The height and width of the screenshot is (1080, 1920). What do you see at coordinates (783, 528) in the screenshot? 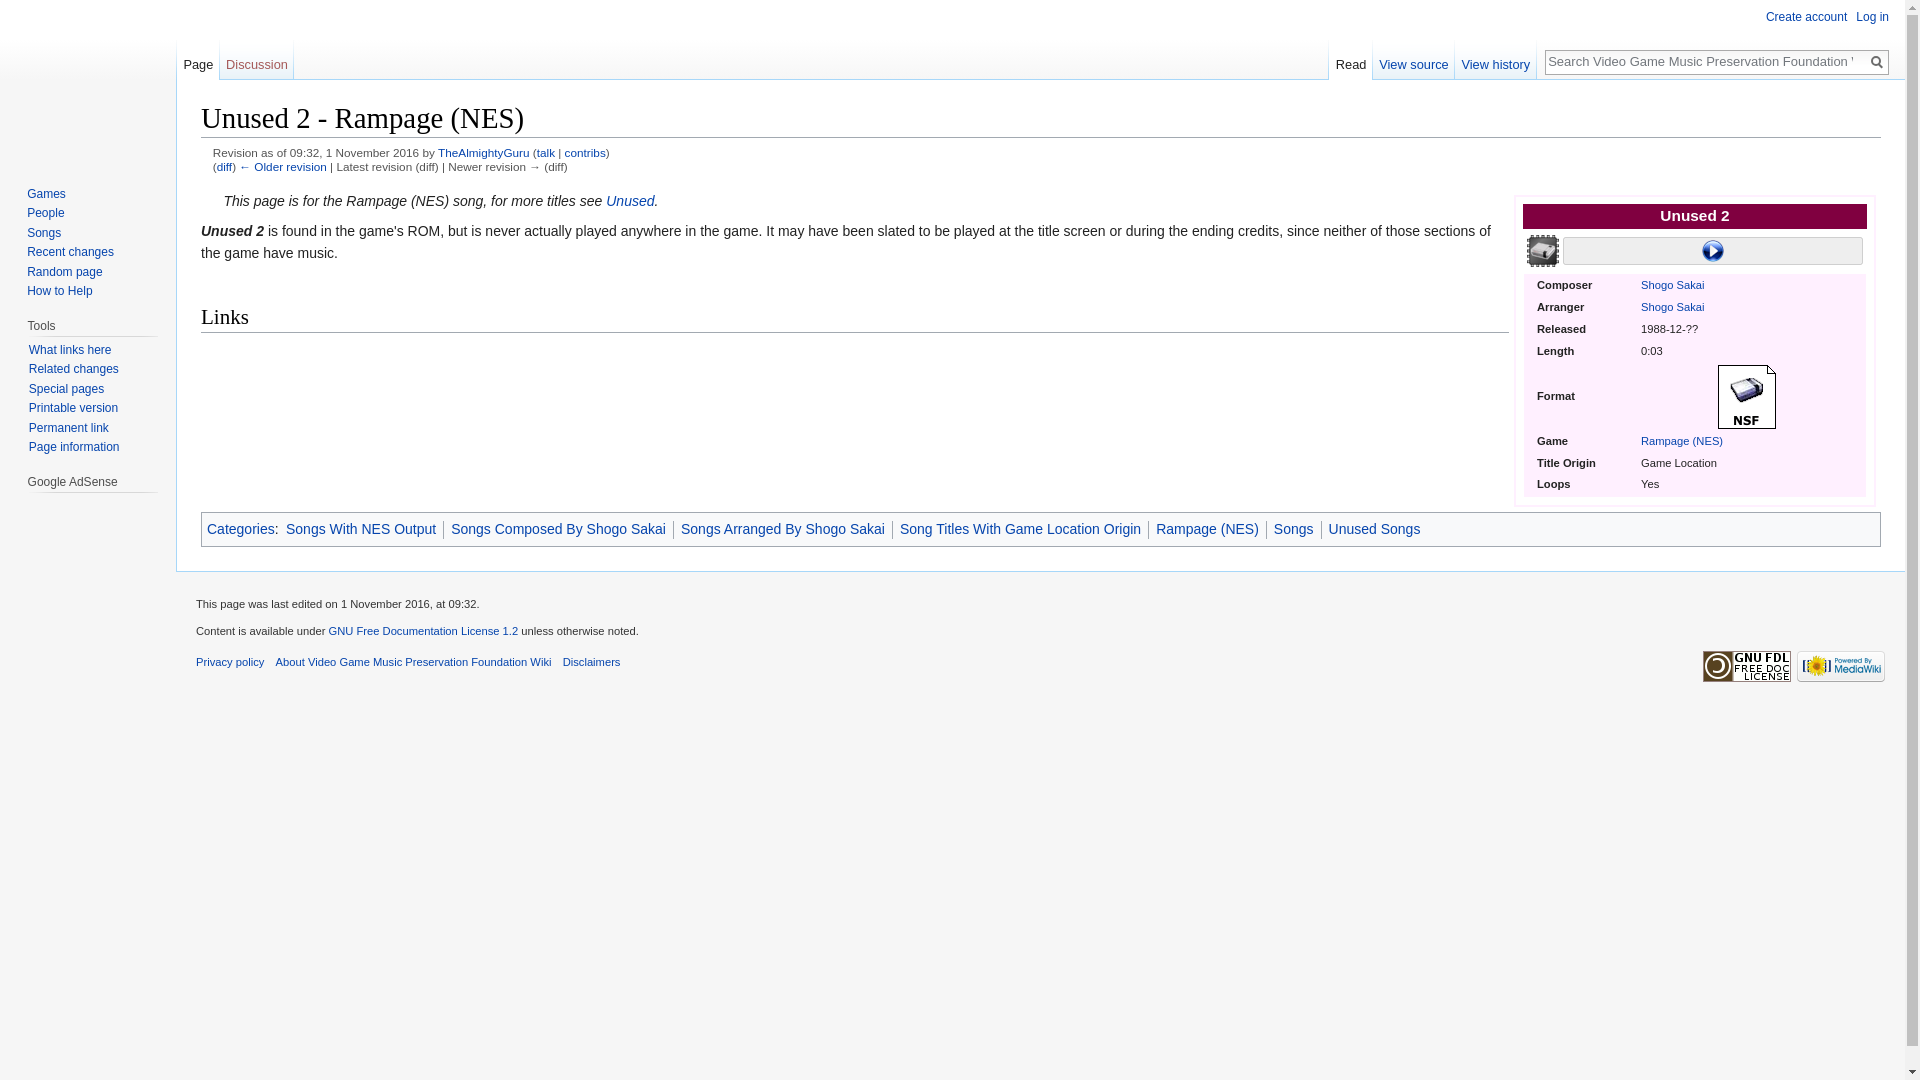
I see `Songs Arranged By Shogo Sakai` at bounding box center [783, 528].